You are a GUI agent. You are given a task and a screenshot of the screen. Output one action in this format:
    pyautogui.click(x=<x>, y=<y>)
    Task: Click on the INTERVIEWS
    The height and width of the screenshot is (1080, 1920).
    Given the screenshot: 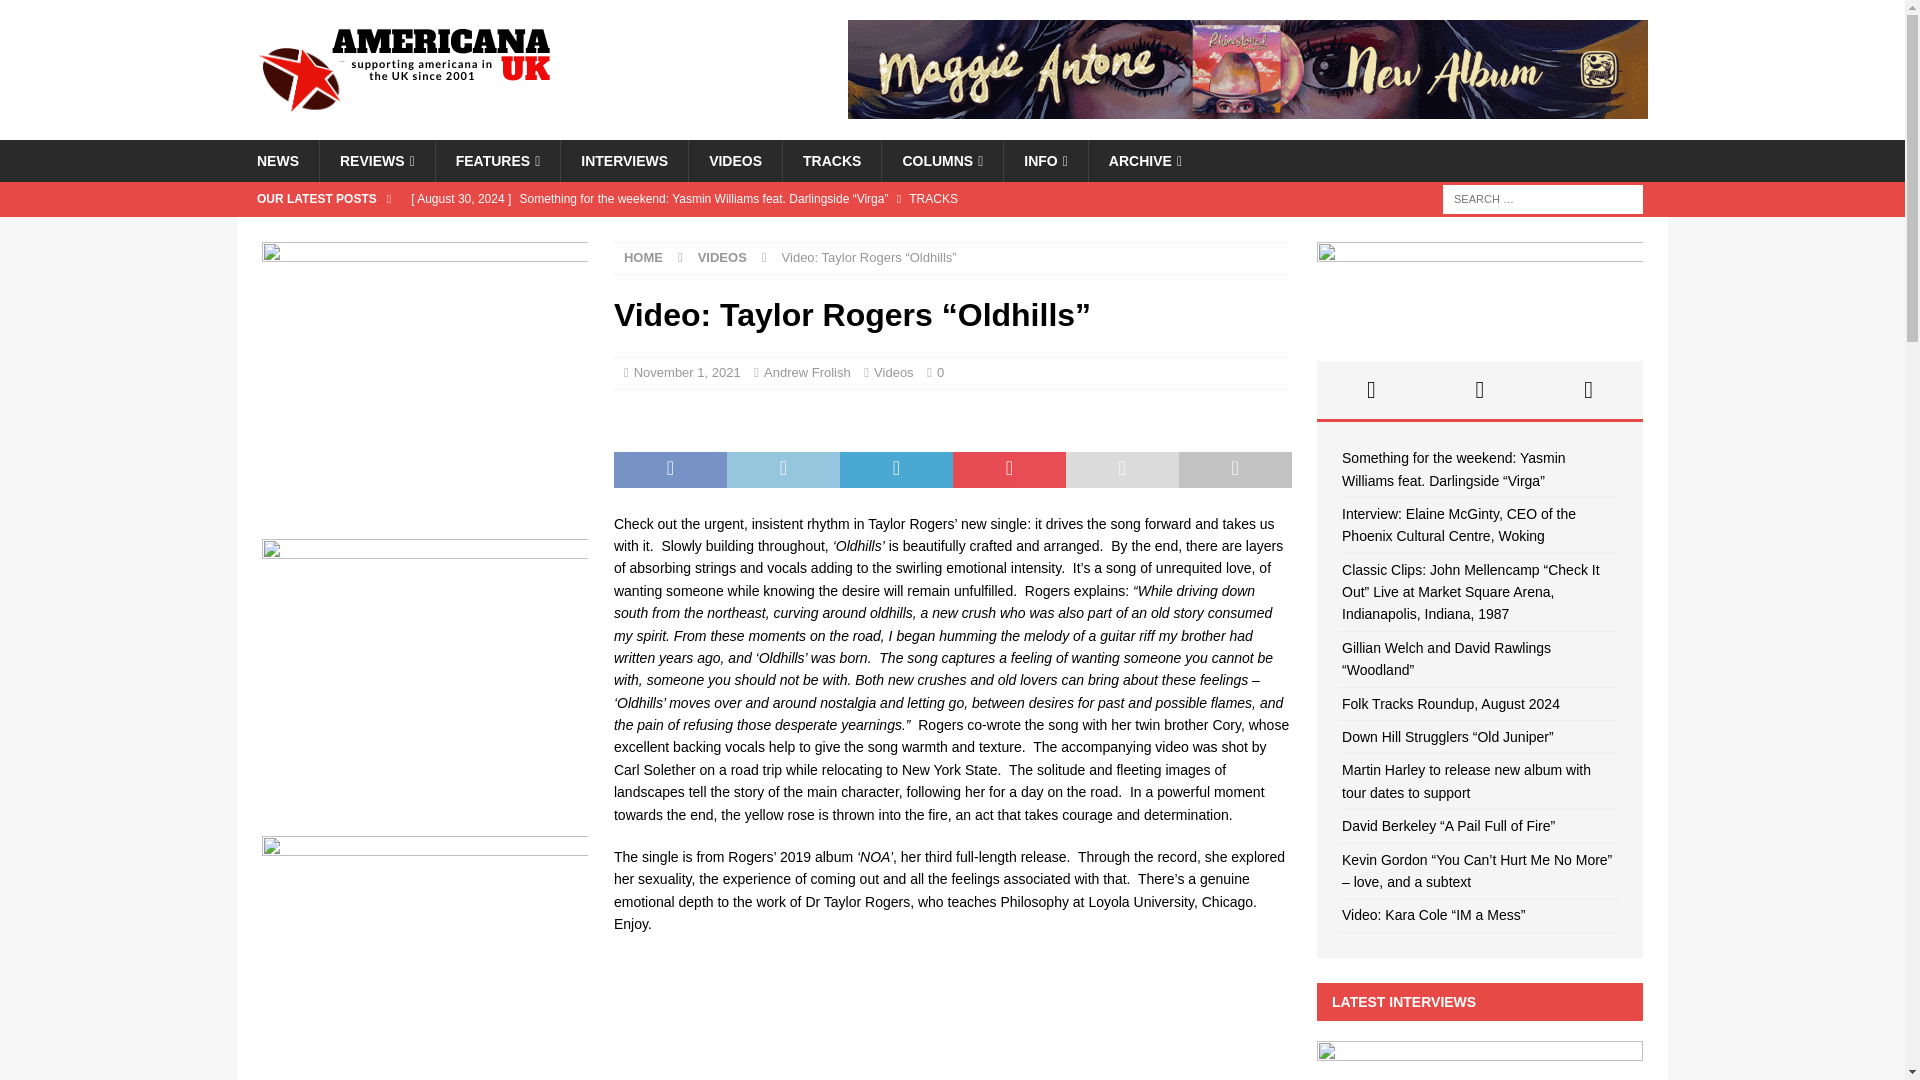 What is the action you would take?
    pyautogui.click(x=624, y=161)
    